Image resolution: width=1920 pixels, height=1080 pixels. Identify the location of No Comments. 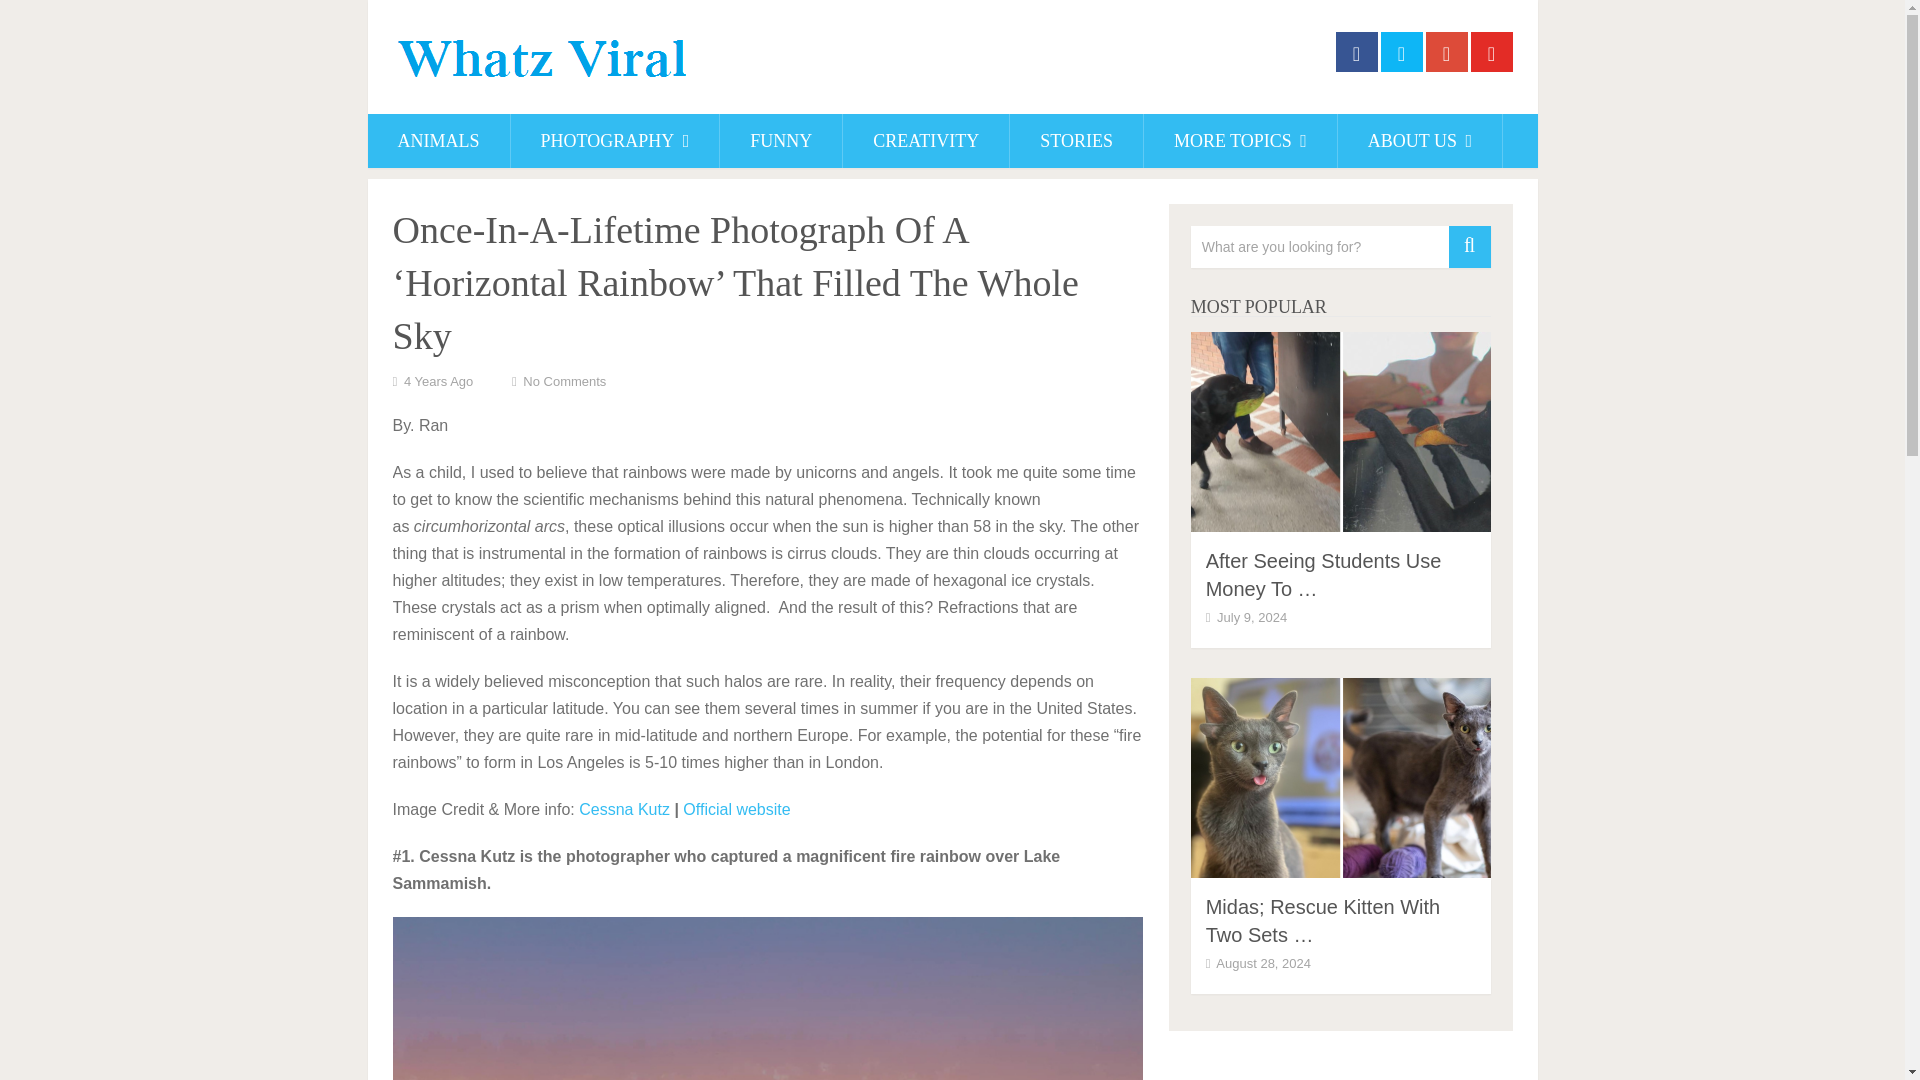
(564, 380).